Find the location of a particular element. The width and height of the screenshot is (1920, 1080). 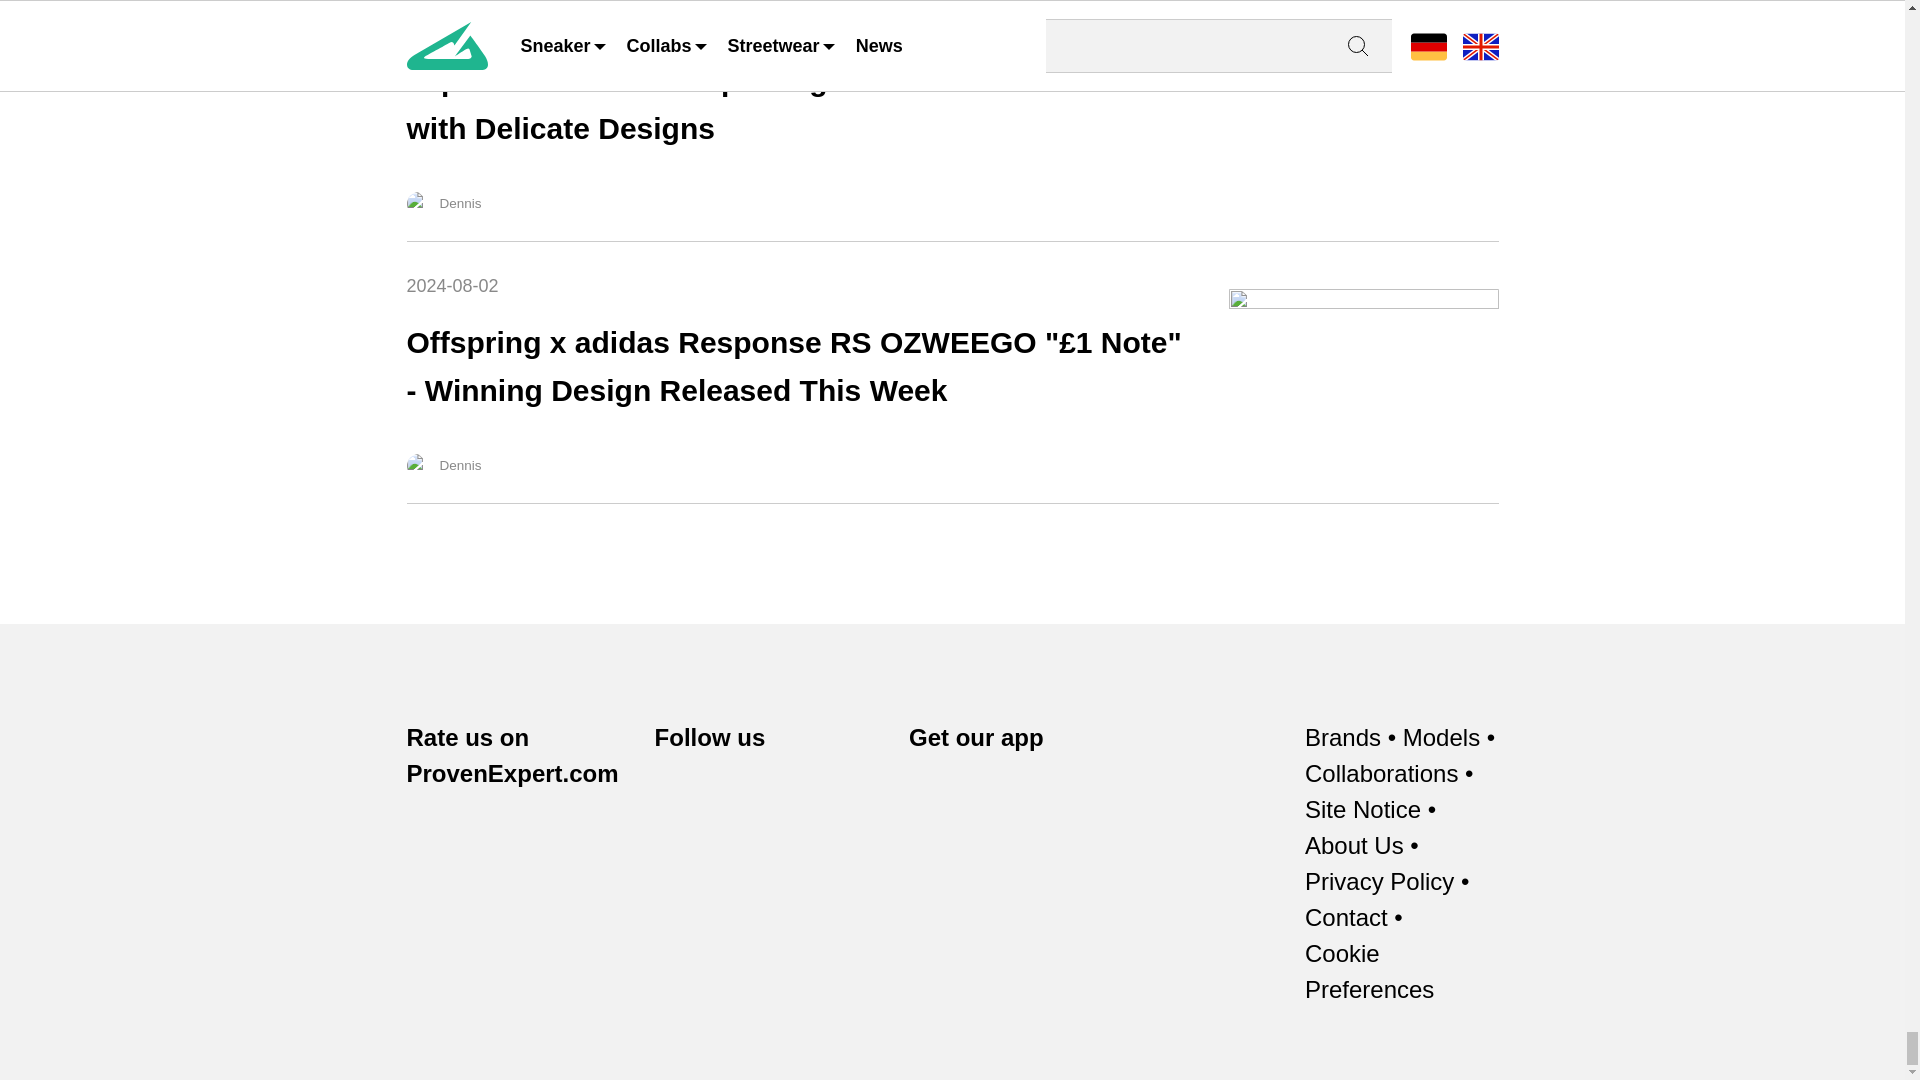

Dennis is located at coordinates (418, 466).